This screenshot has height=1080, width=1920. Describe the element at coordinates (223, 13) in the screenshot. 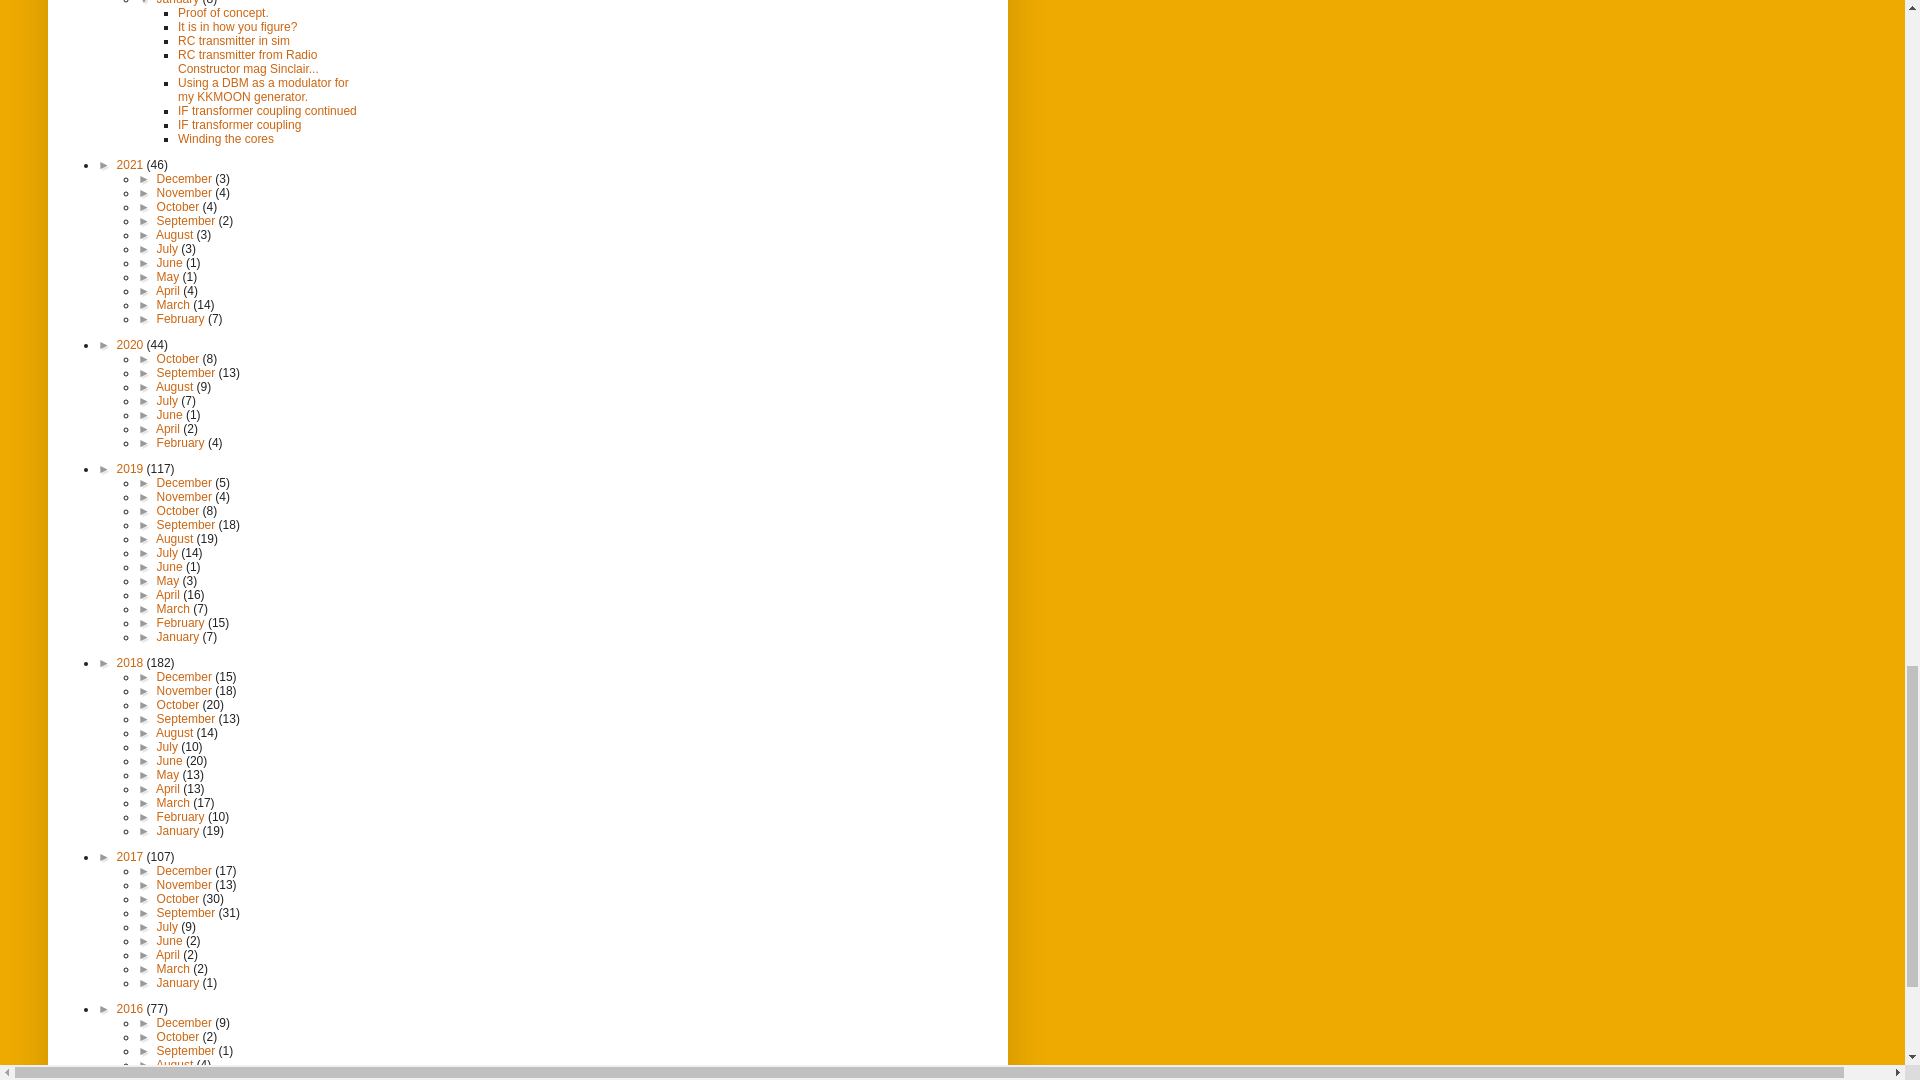

I see `Proof of concept.` at that location.